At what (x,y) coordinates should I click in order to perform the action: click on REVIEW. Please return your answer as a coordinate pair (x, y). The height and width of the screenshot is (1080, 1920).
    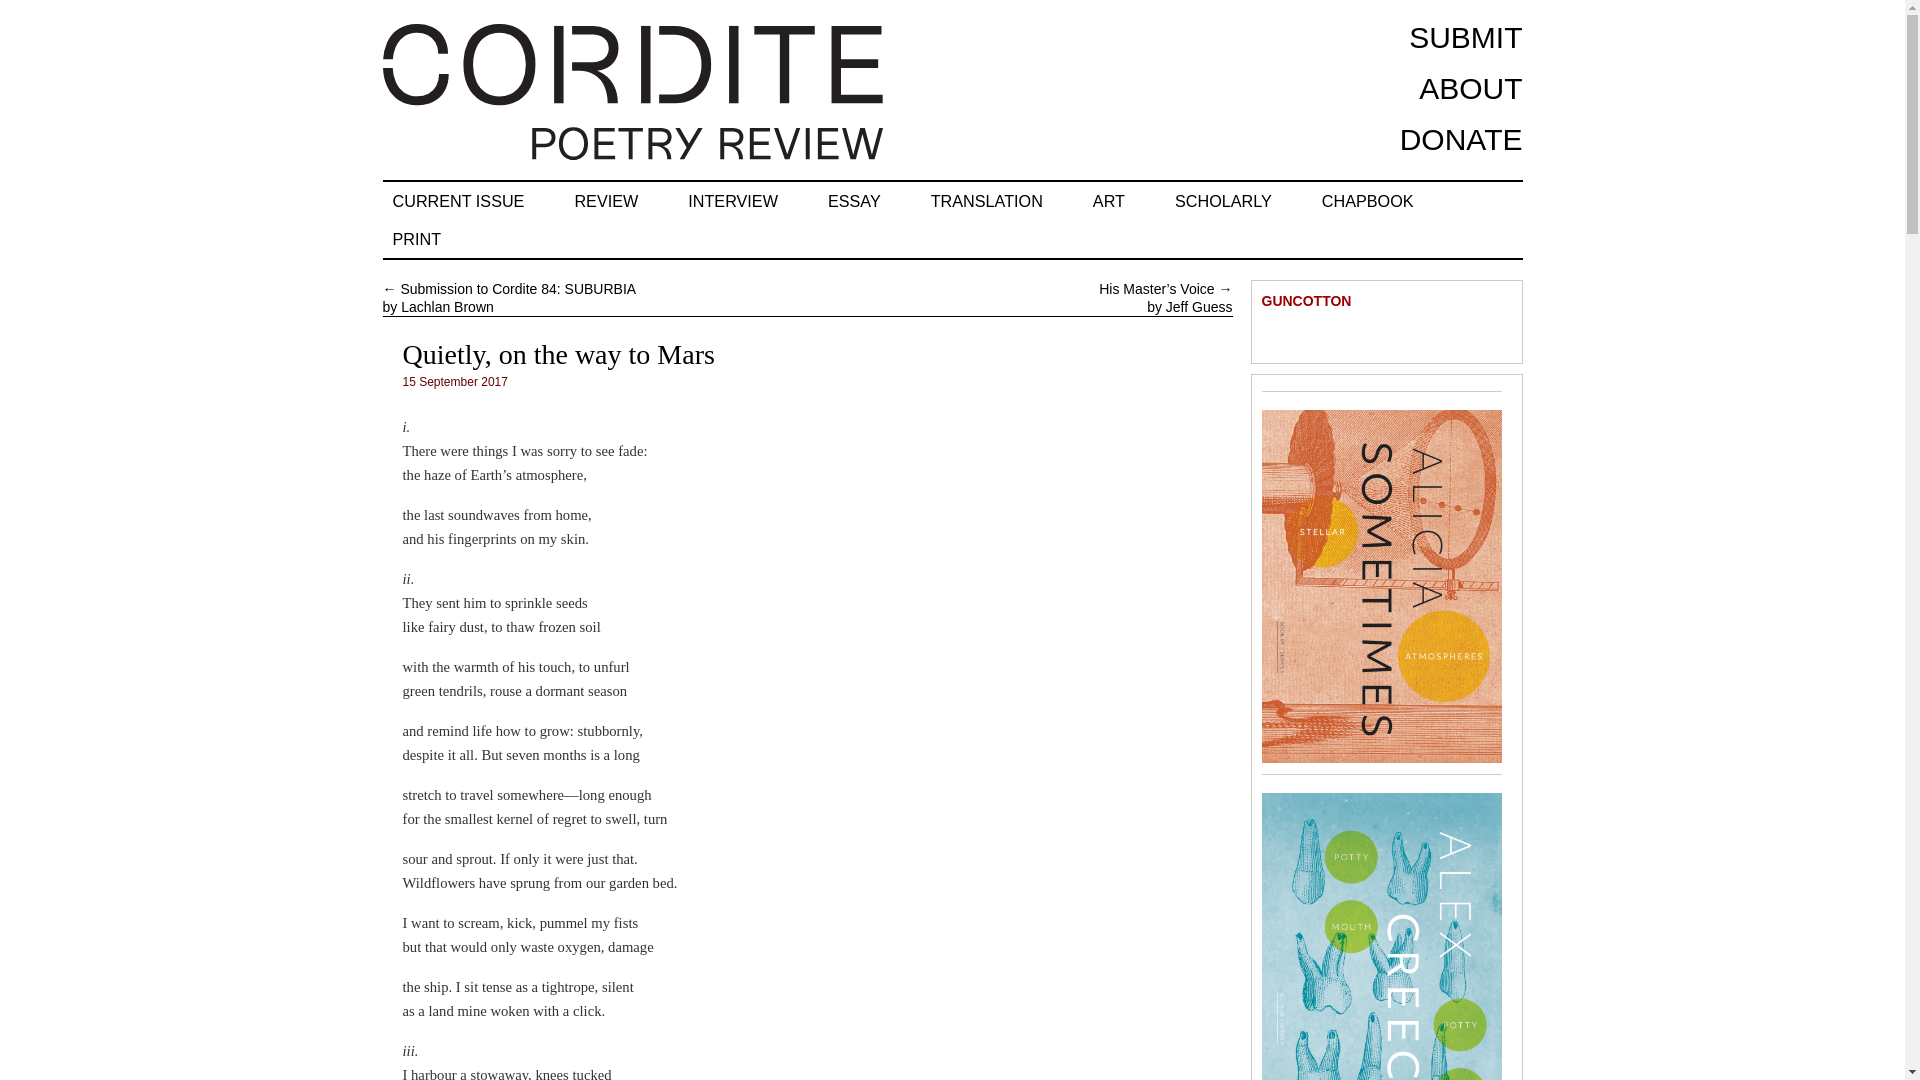
    Looking at the image, I should click on (606, 201).